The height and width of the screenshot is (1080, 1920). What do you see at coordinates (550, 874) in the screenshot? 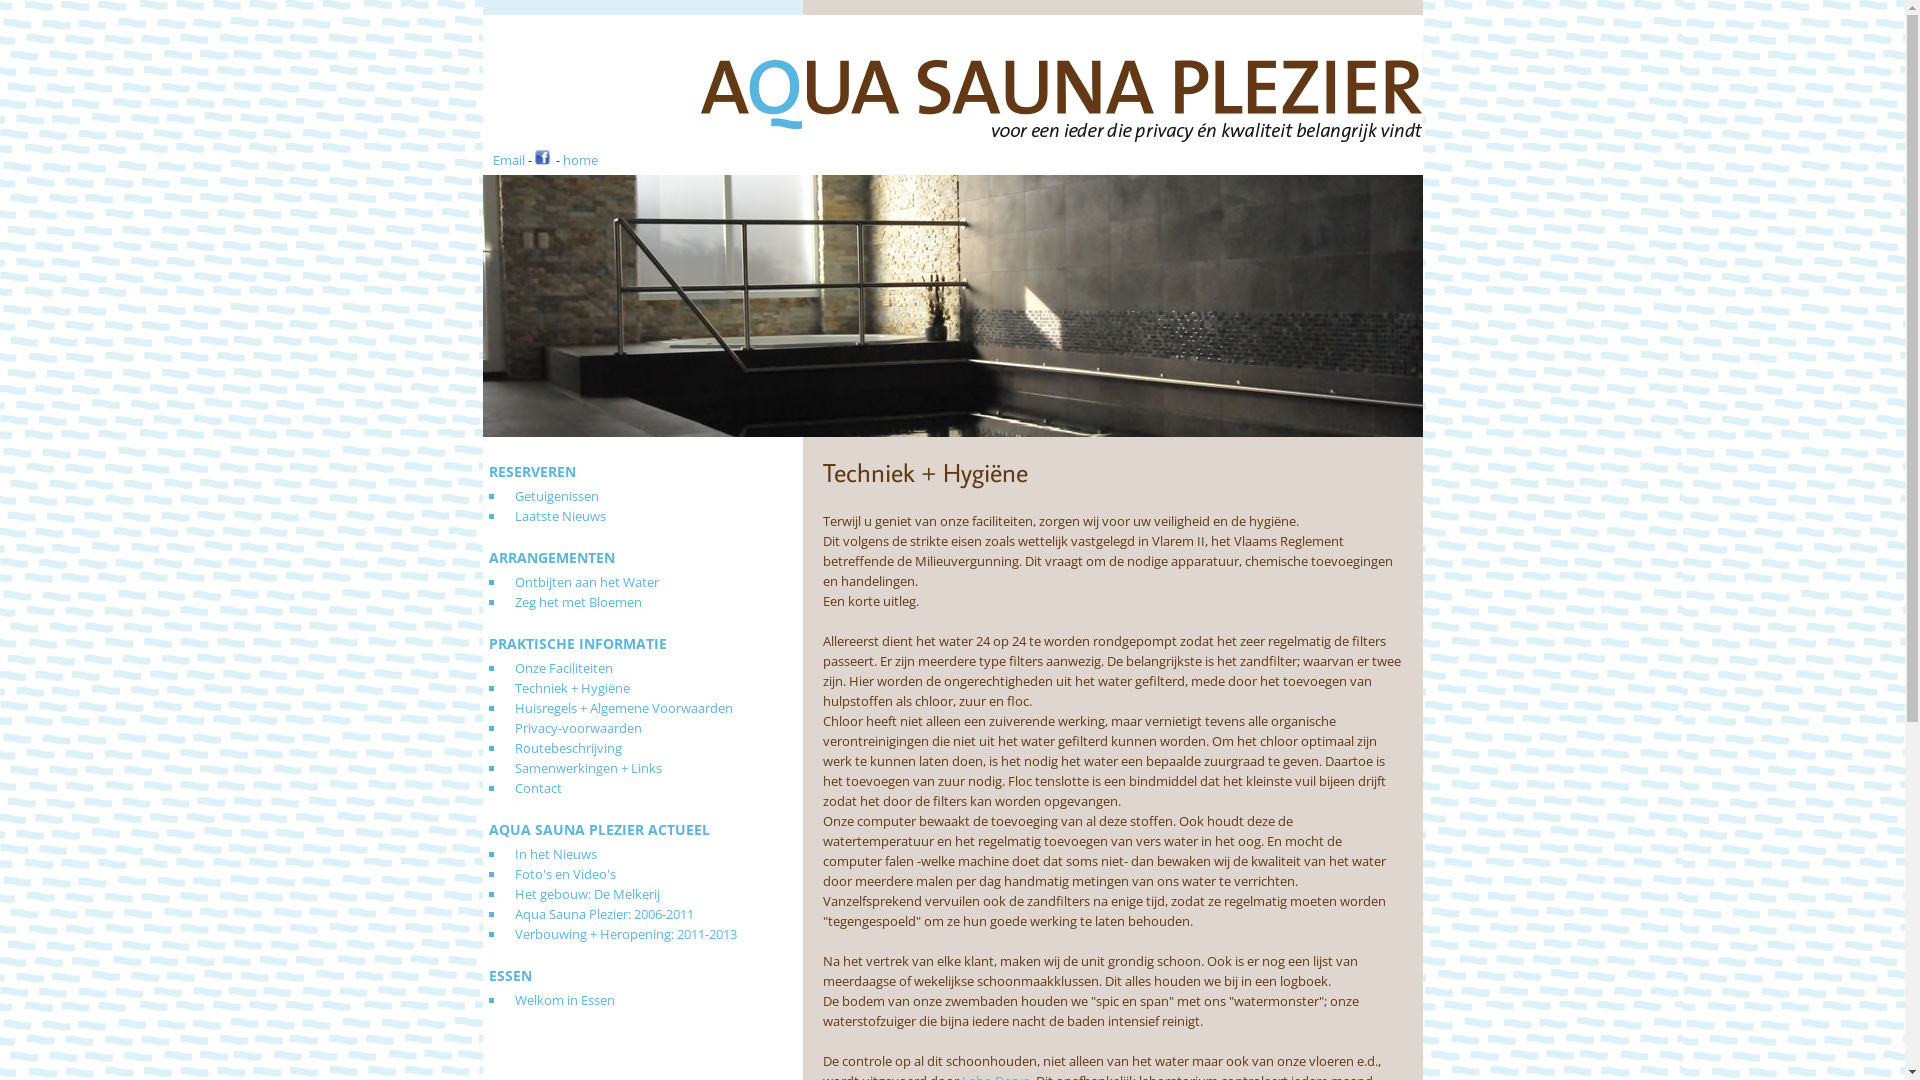
I see `Foto's en Video's` at bounding box center [550, 874].